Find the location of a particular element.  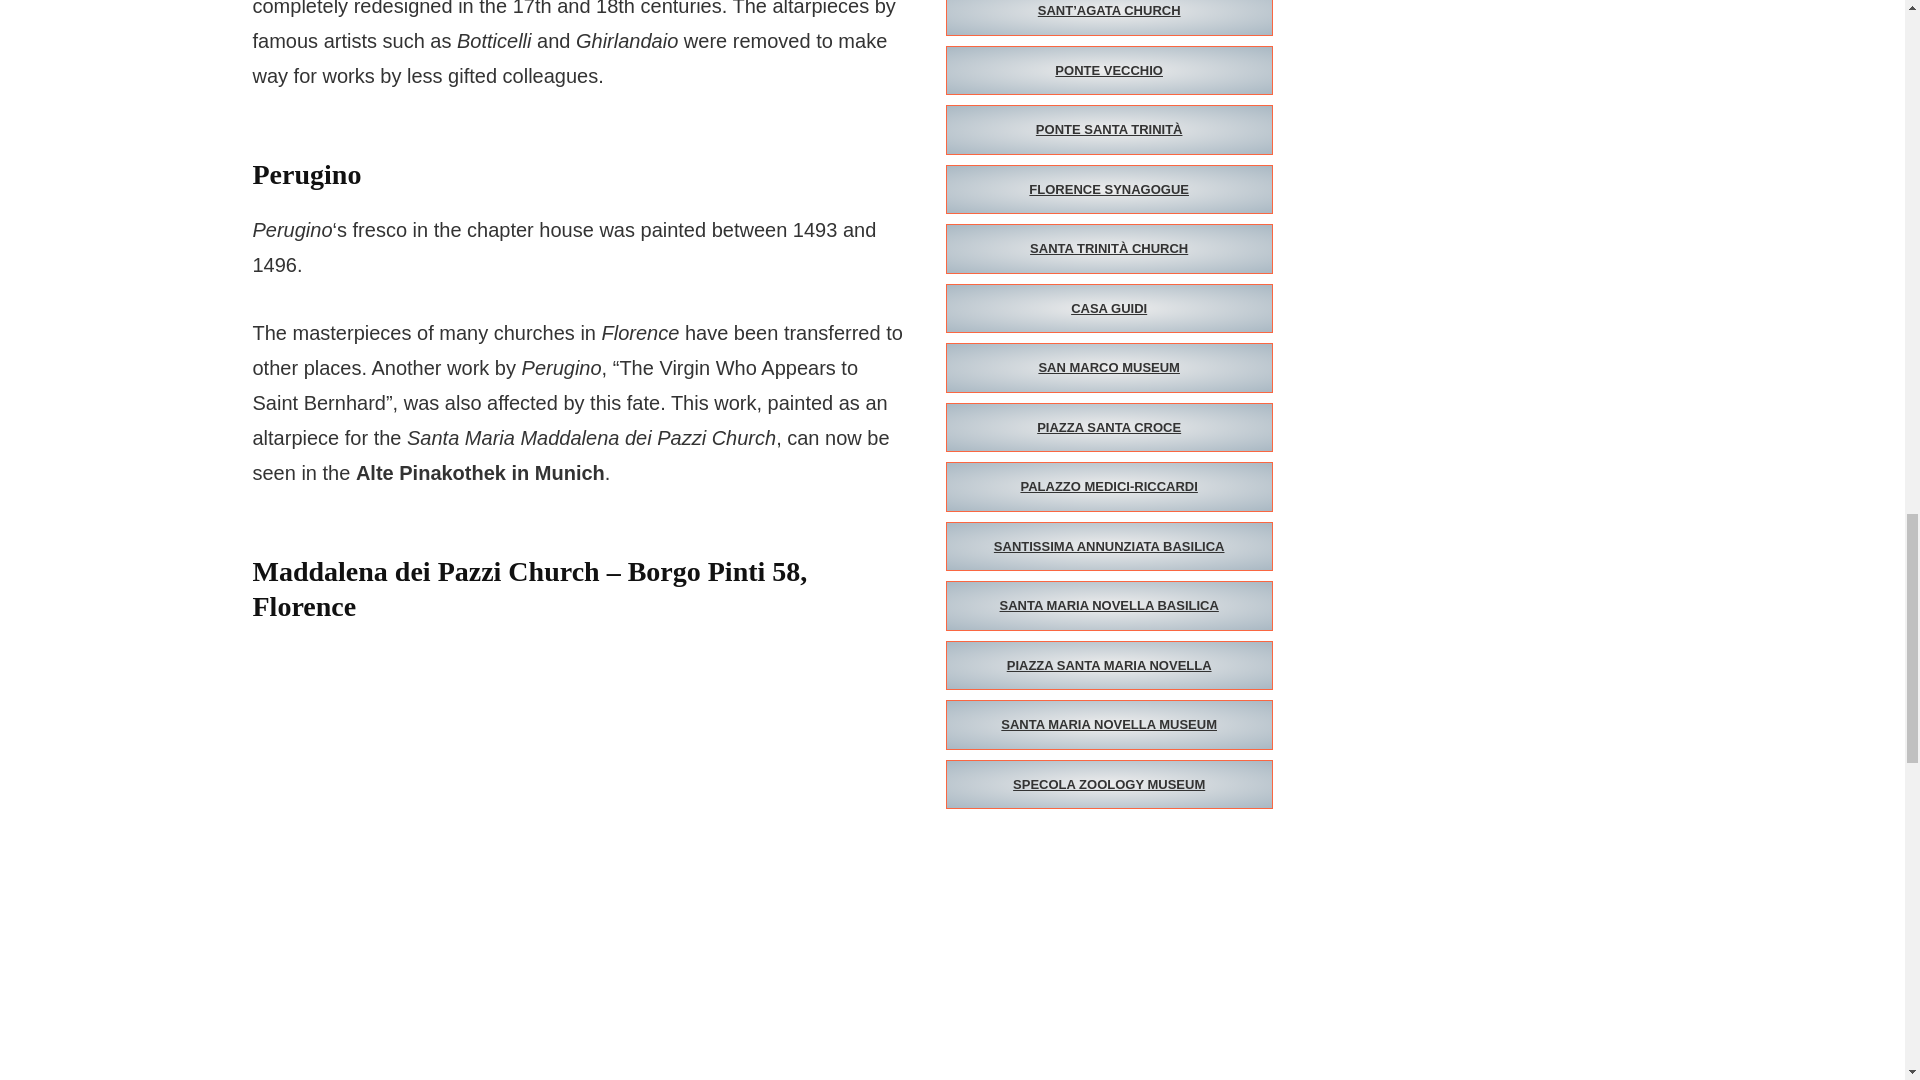

SAN MARCO MUSEUM is located at coordinates (1109, 368).